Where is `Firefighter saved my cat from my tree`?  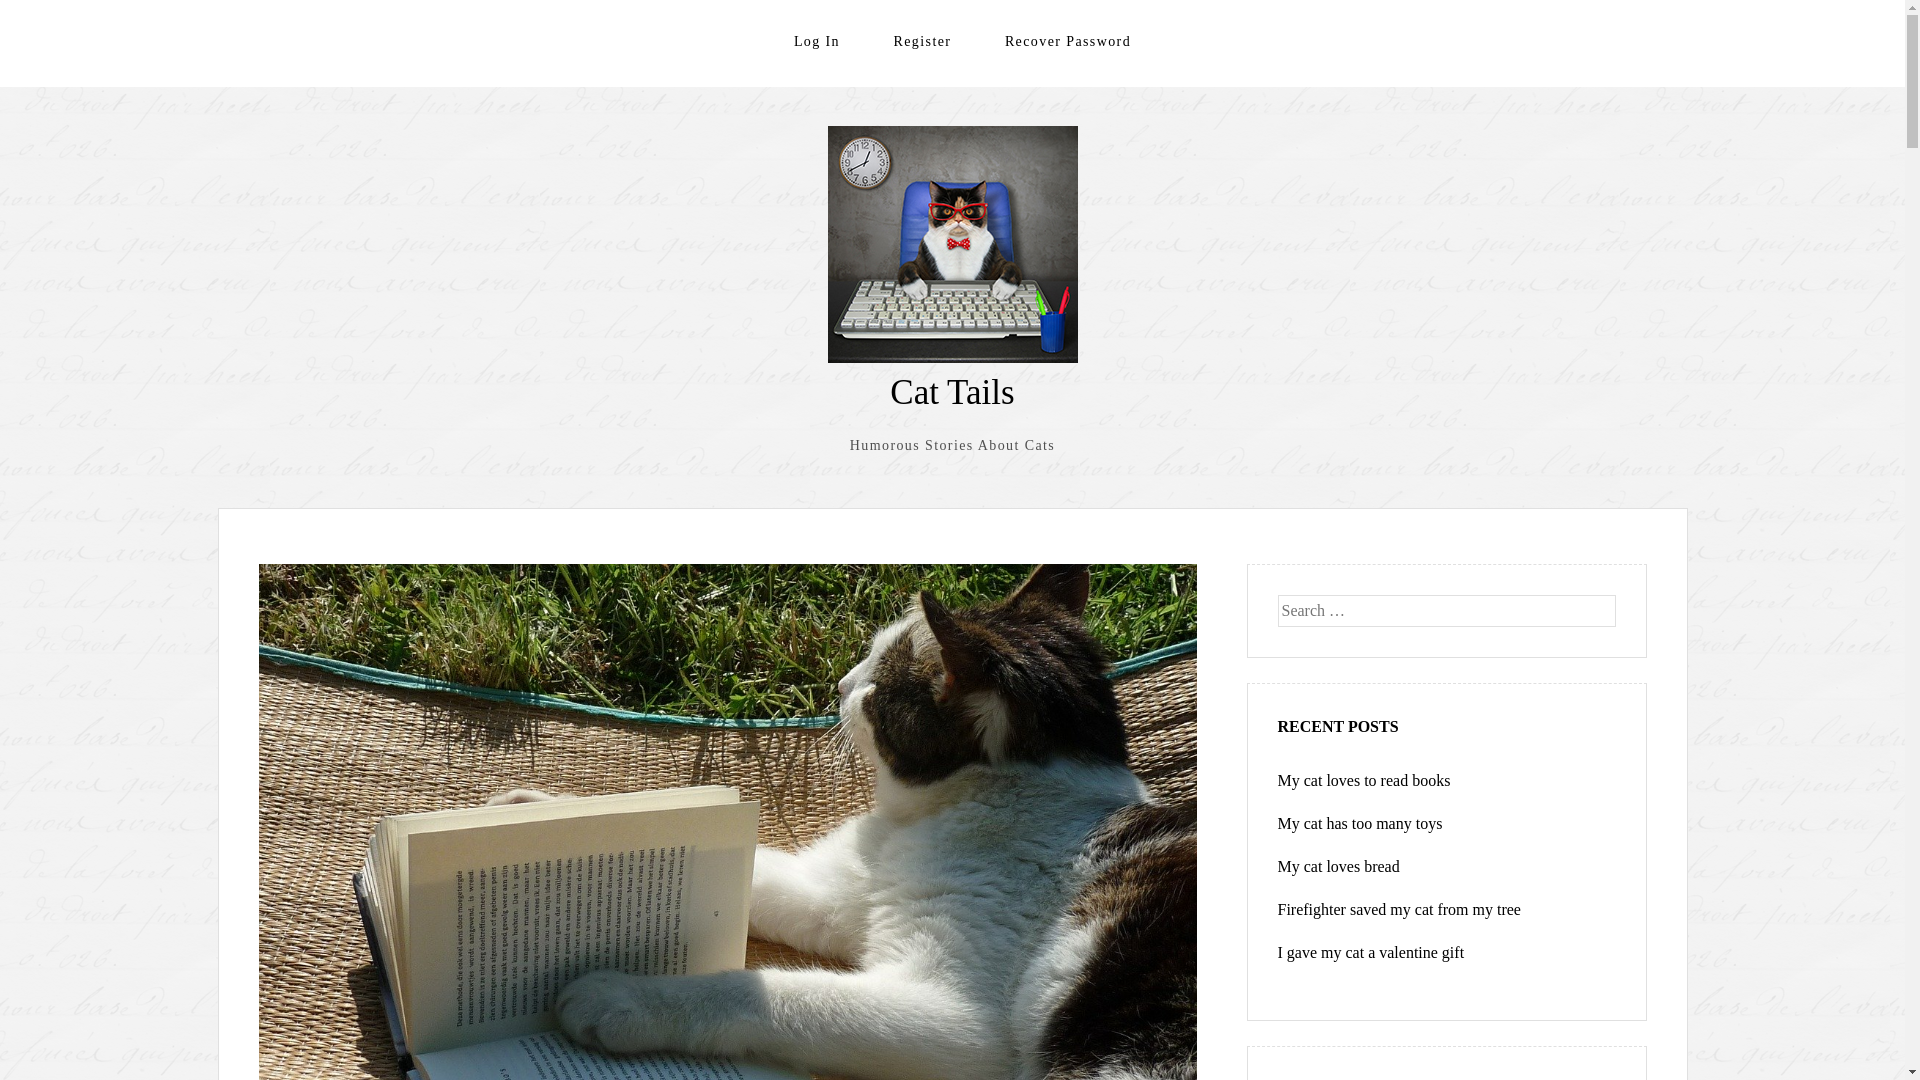 Firefighter saved my cat from my tree is located at coordinates (1400, 910).